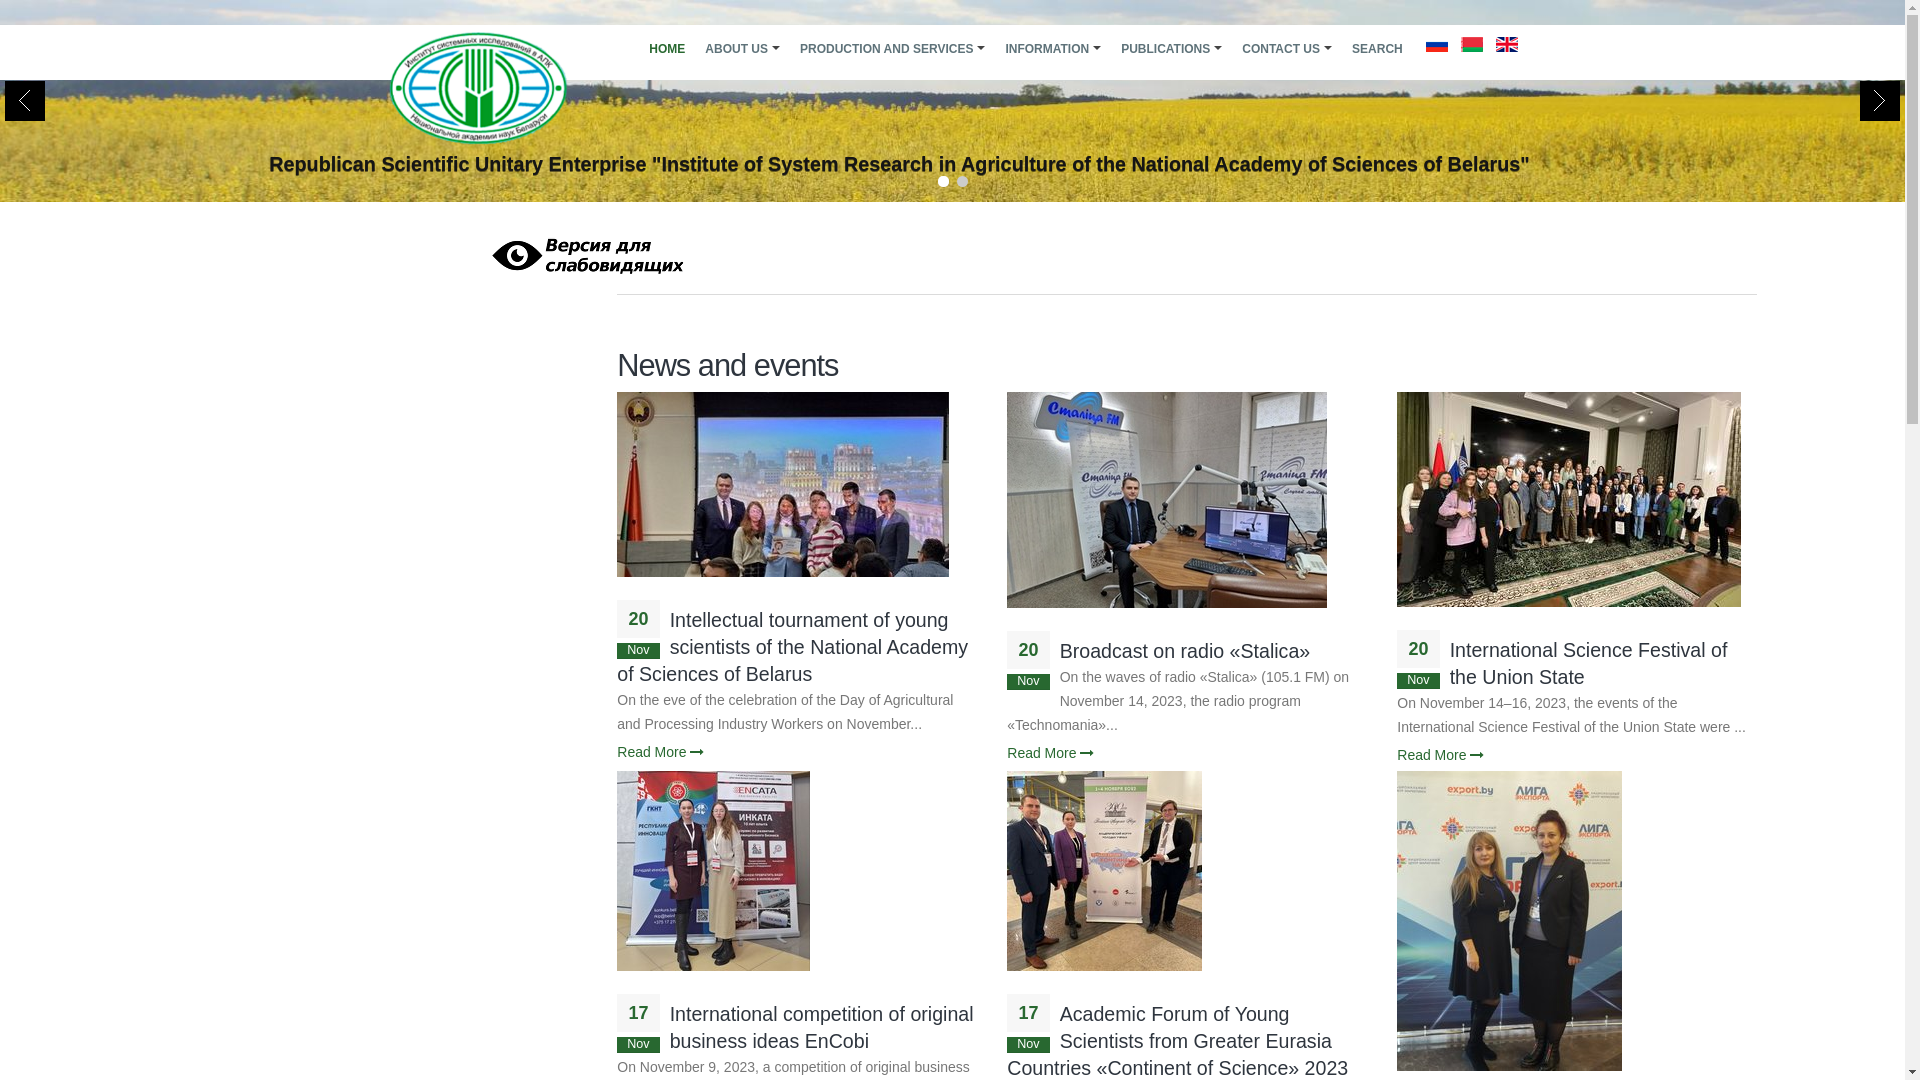 The width and height of the screenshot is (1920, 1080). What do you see at coordinates (667, 49) in the screenshot?
I see `HOME` at bounding box center [667, 49].